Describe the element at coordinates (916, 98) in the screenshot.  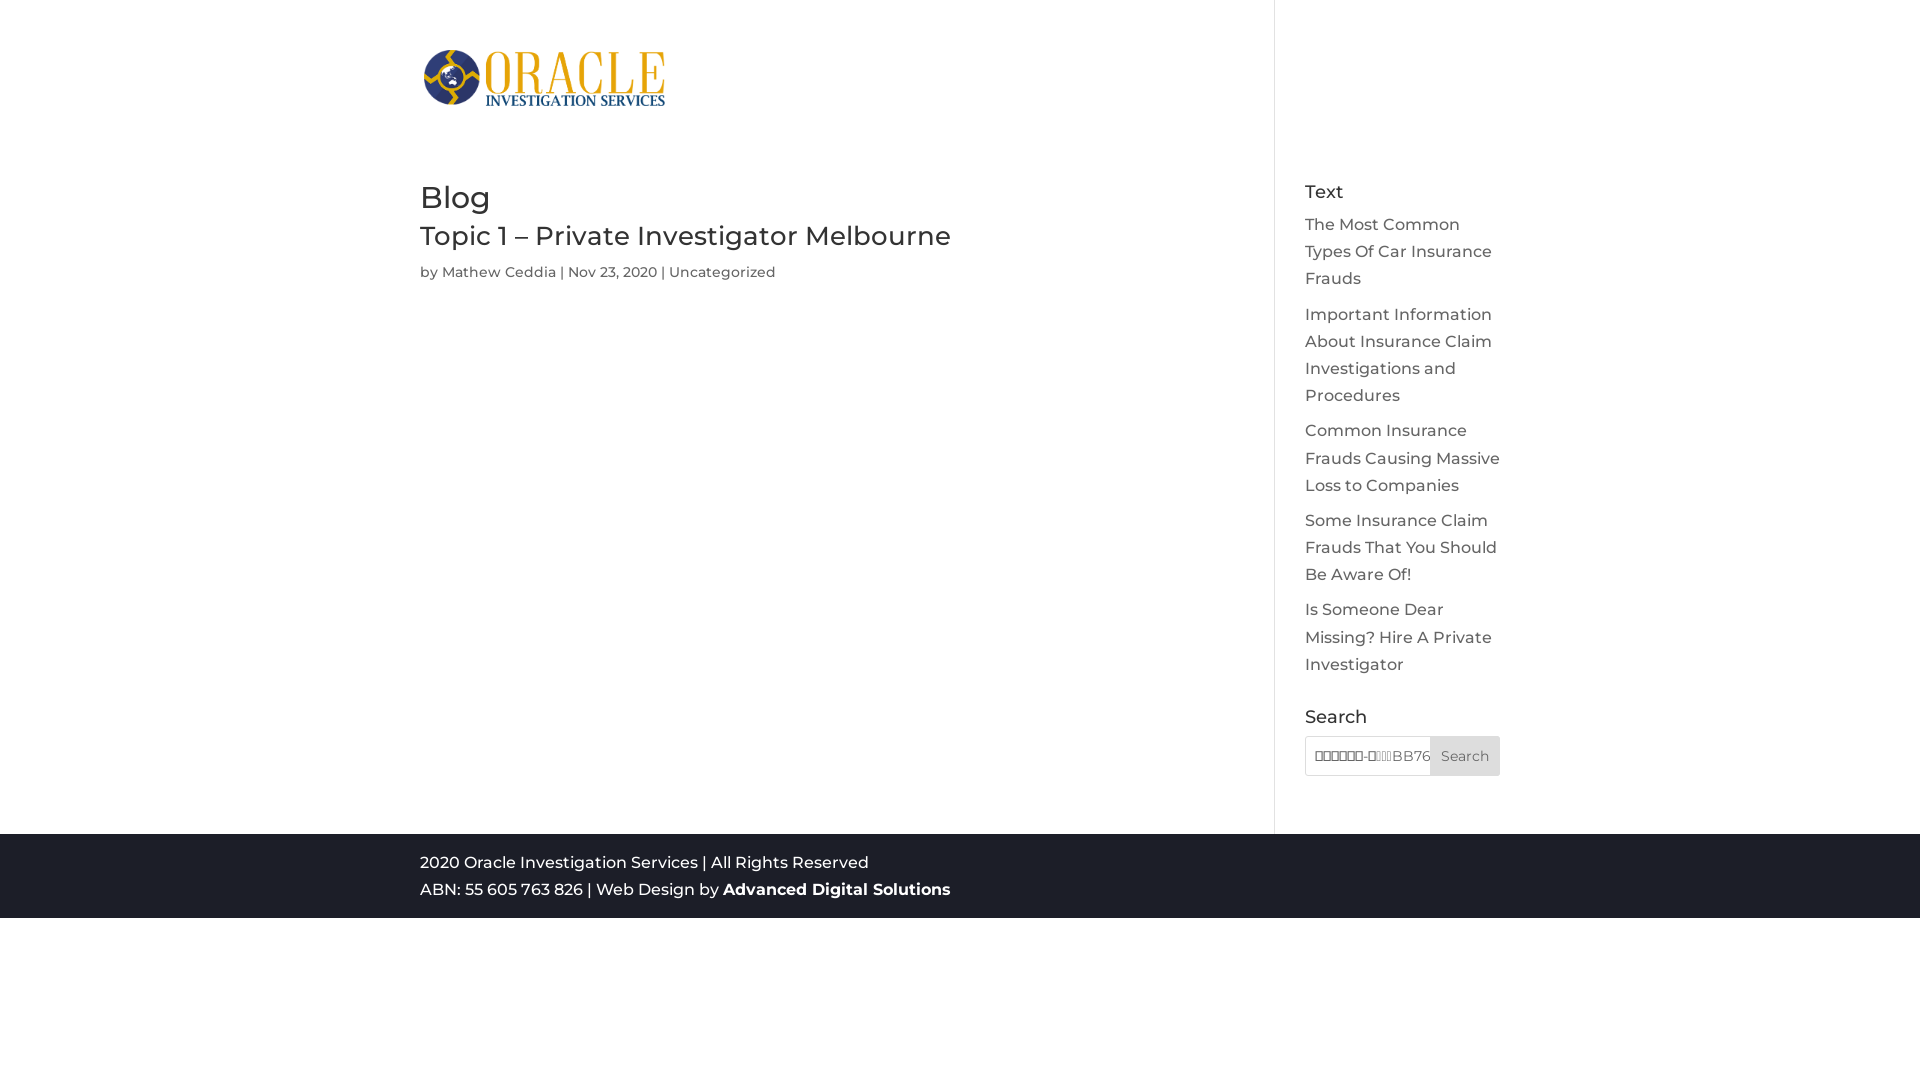
I see `COMPANY PROFILE` at that location.